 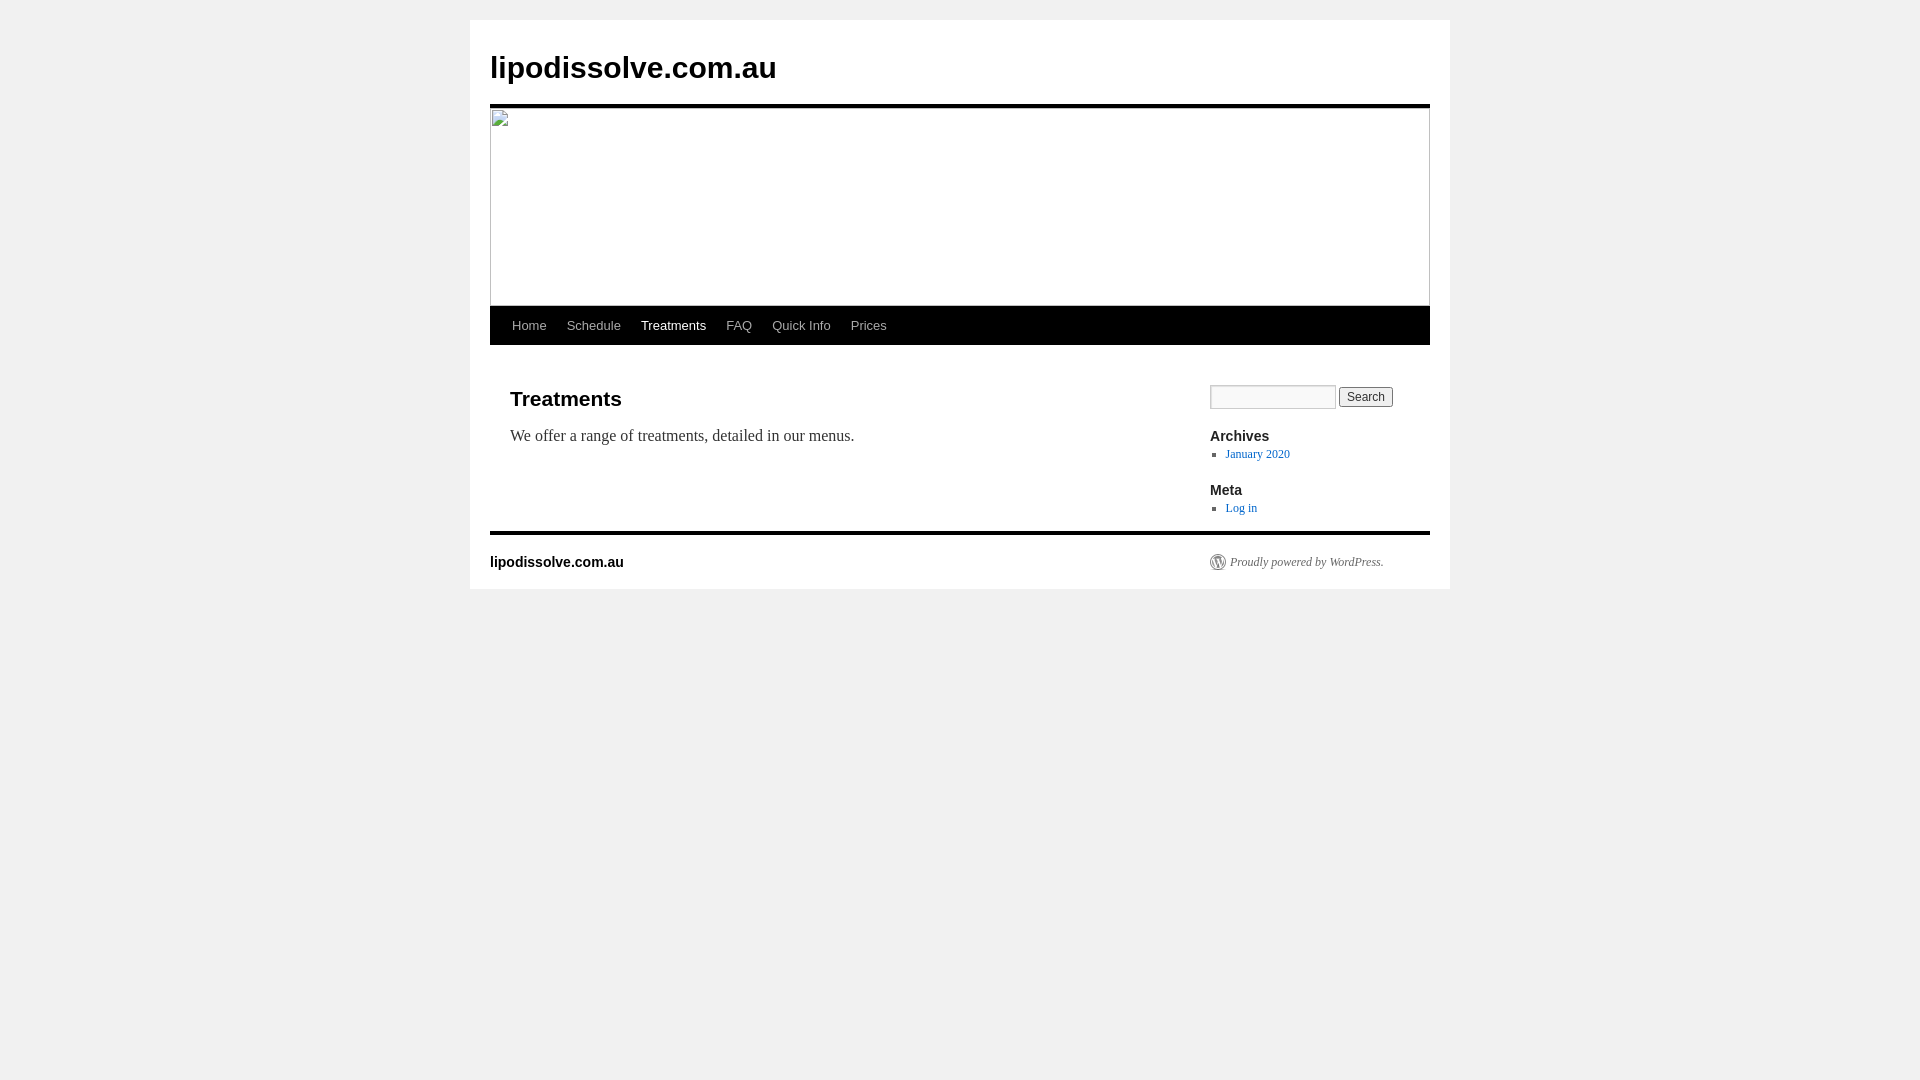 I want to click on Search, so click(x=1366, y=397).